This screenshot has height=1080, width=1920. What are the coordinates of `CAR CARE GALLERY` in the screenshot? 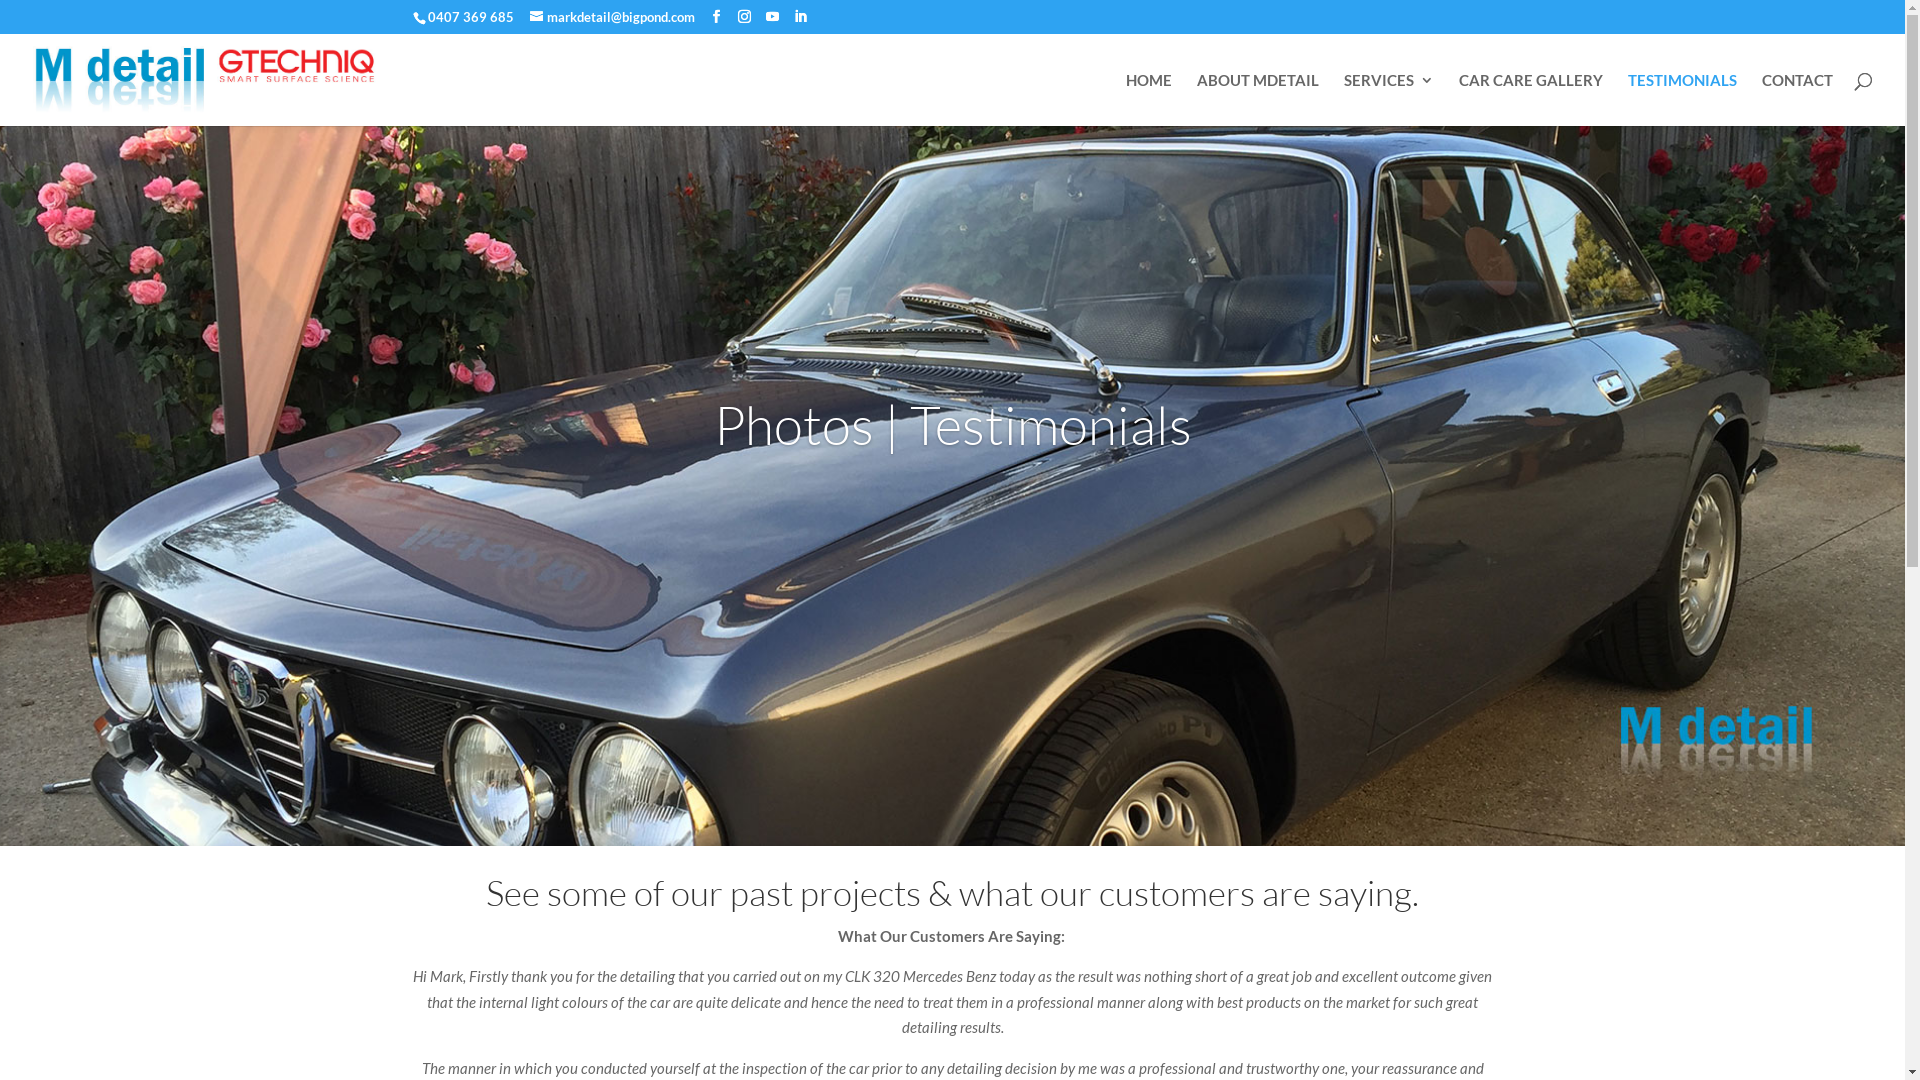 It's located at (1531, 98).